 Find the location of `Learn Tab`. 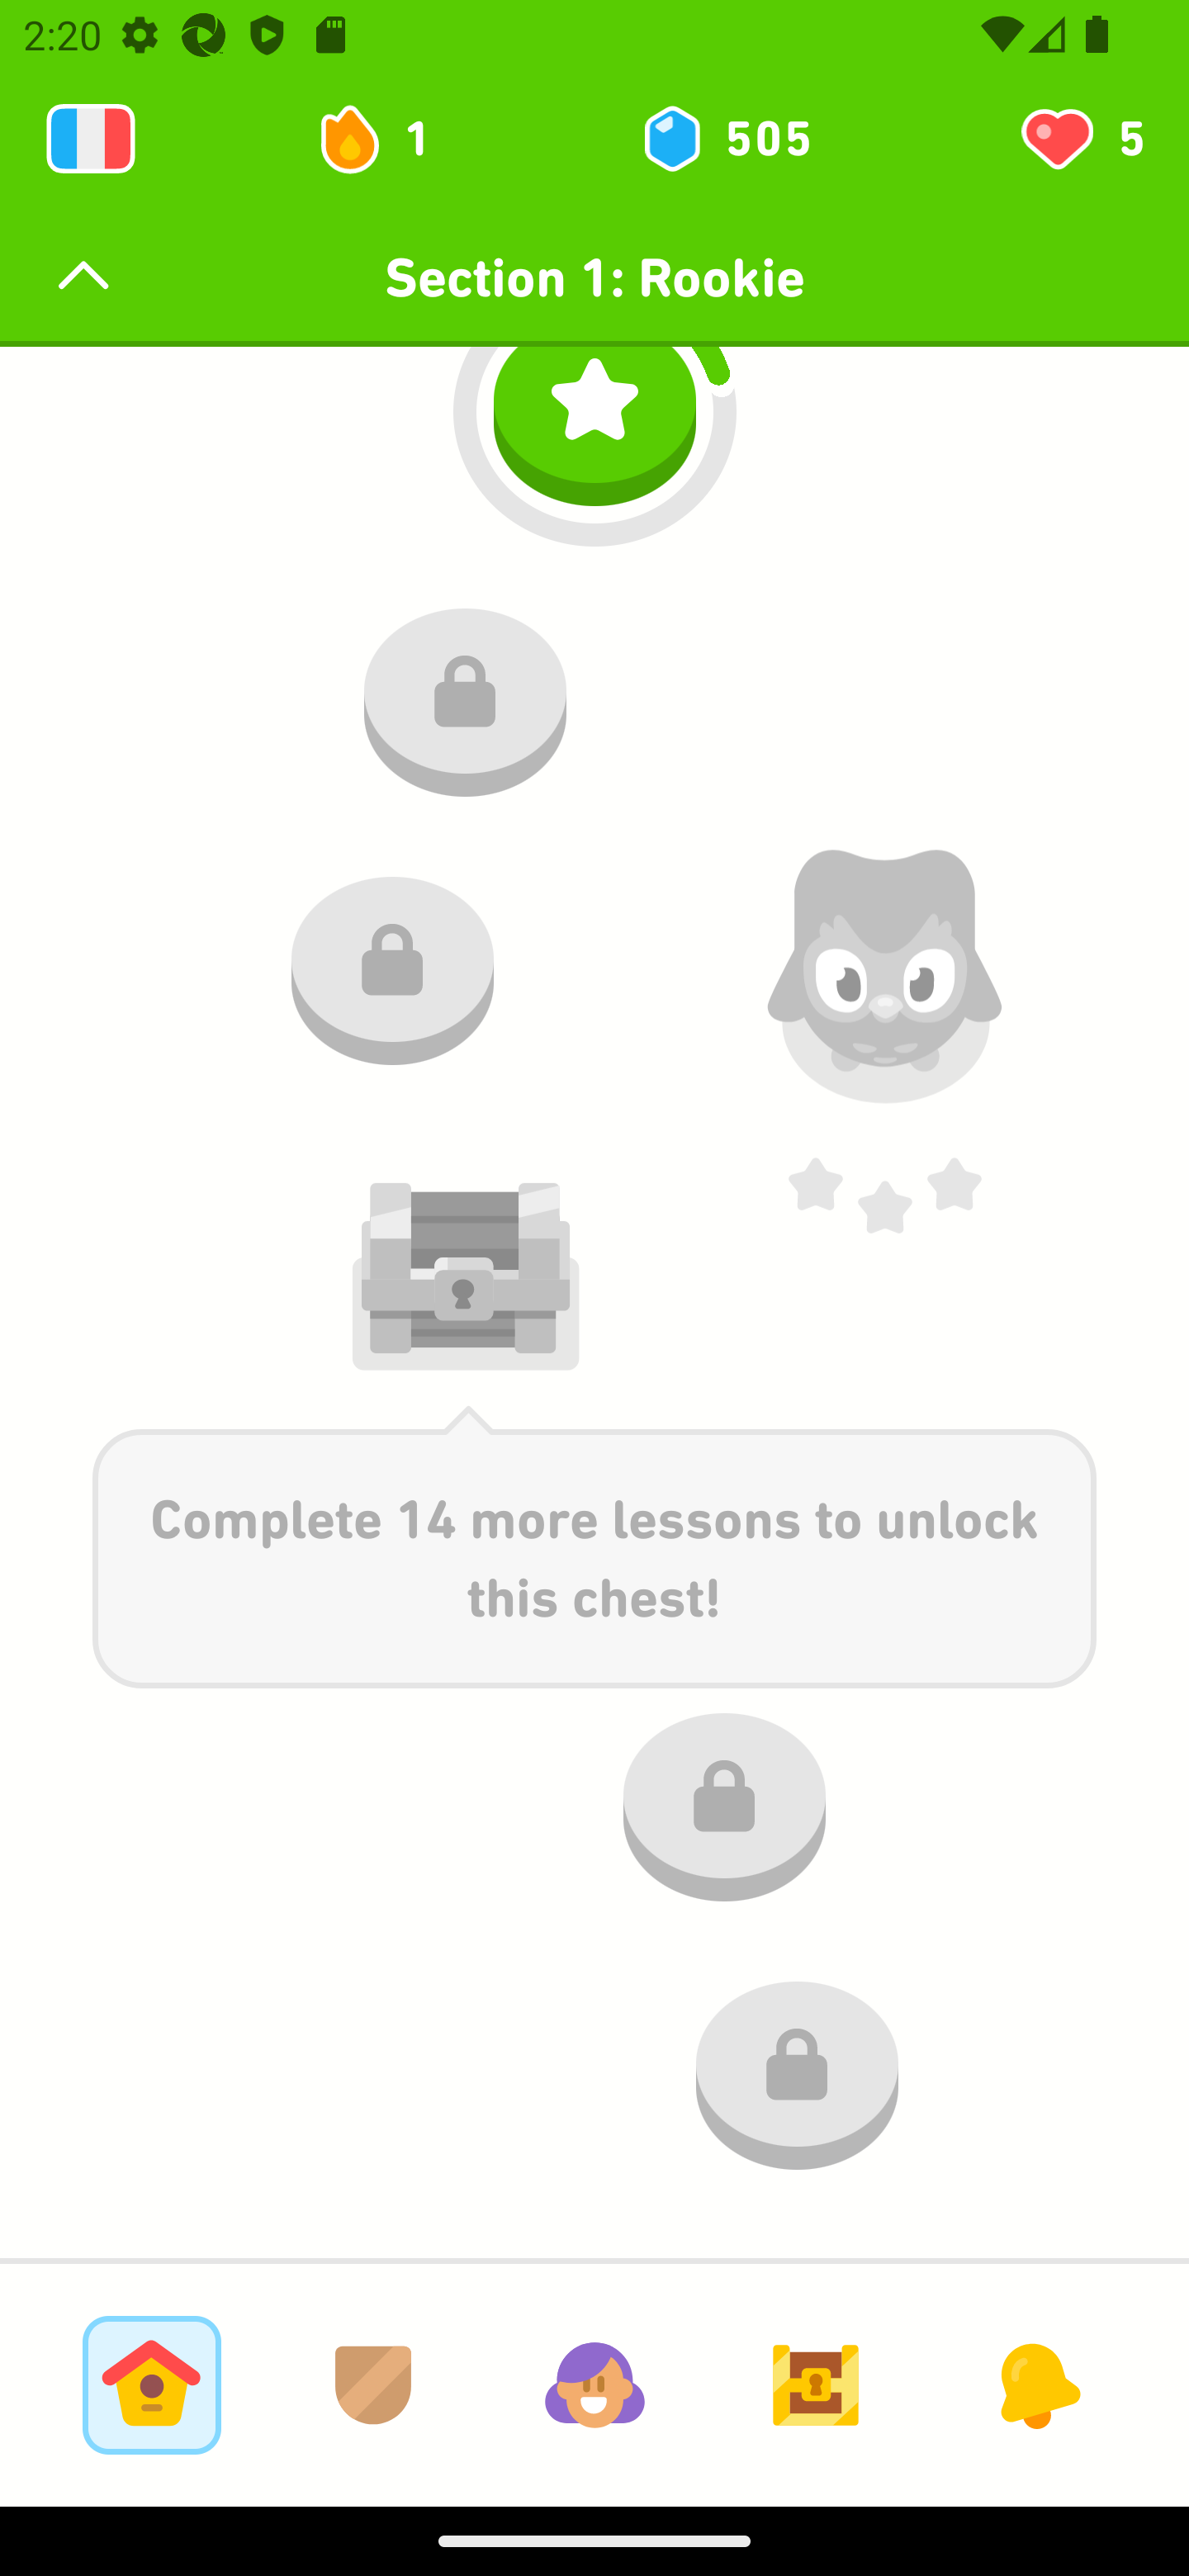

Learn Tab is located at coordinates (151, 2384).